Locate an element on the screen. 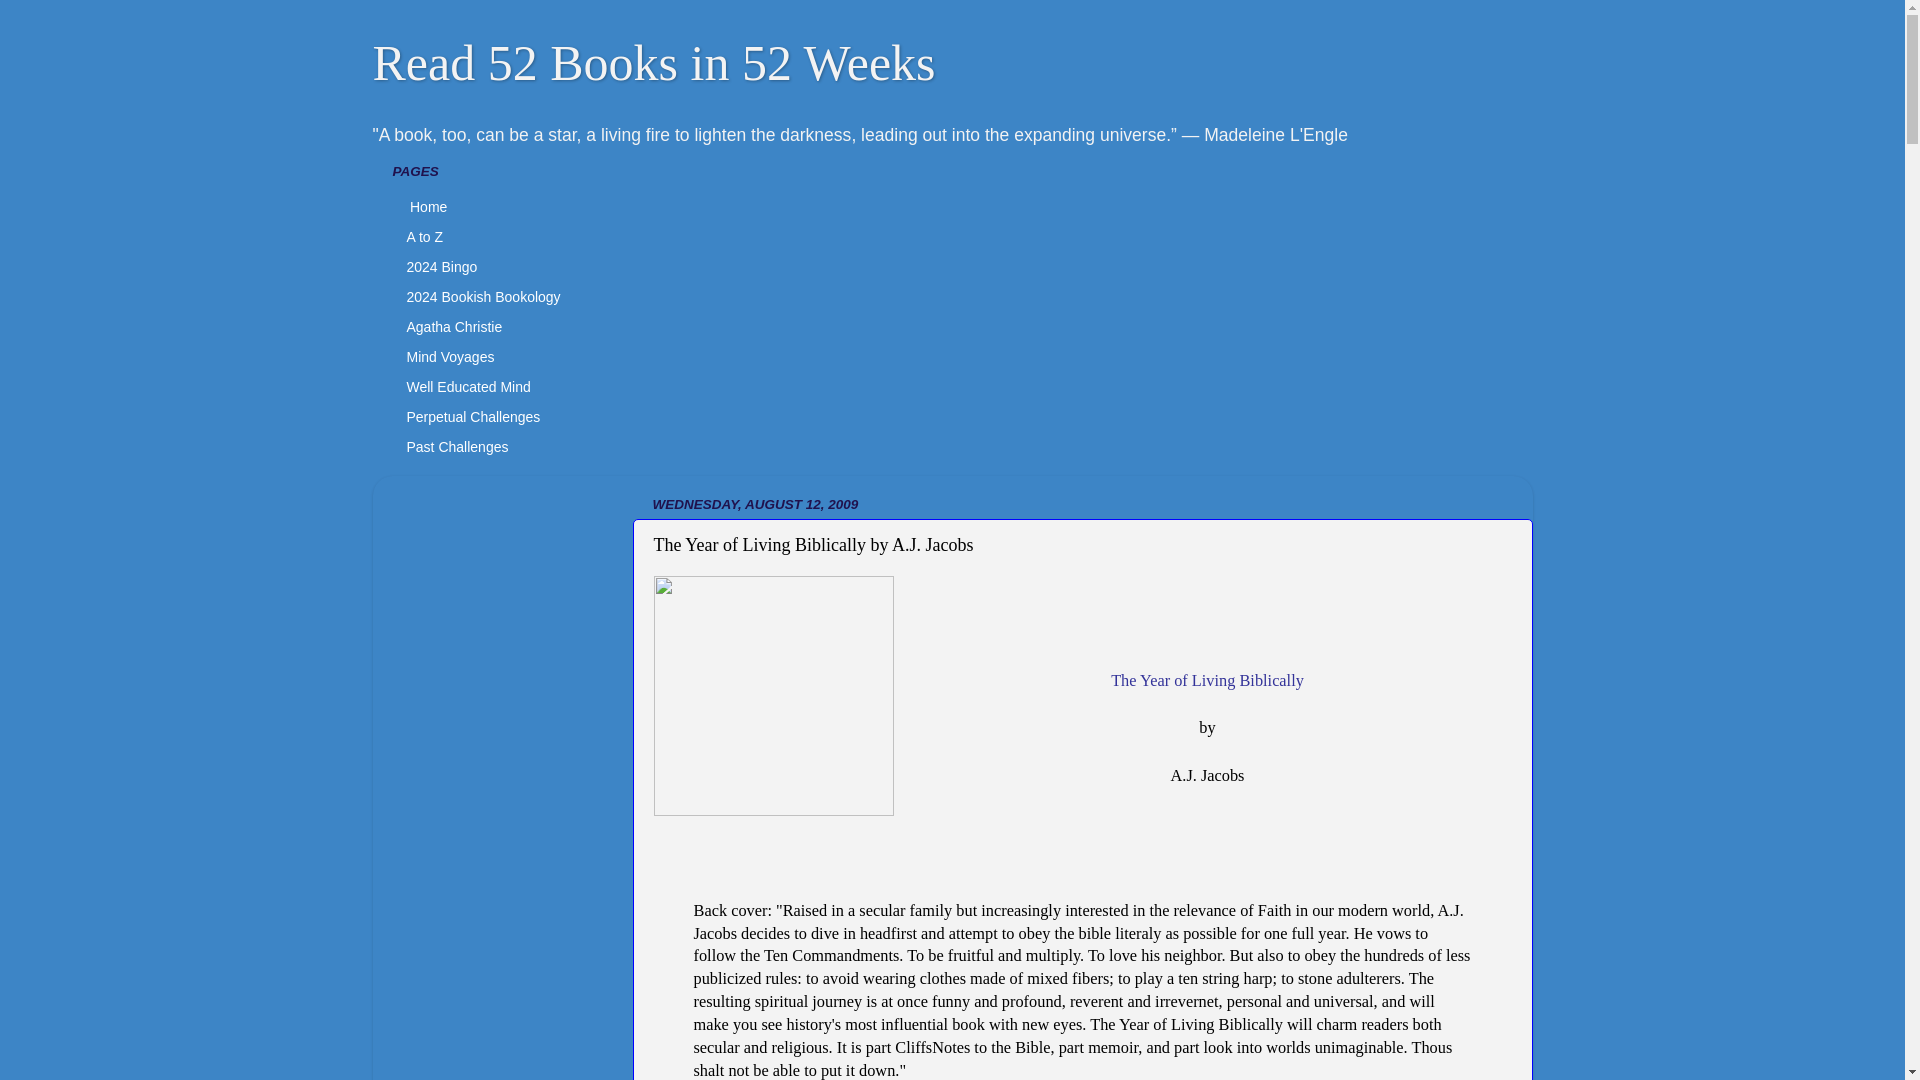 The width and height of the screenshot is (1920, 1080). Read 52 Books in 52 Weeks is located at coordinates (654, 61).